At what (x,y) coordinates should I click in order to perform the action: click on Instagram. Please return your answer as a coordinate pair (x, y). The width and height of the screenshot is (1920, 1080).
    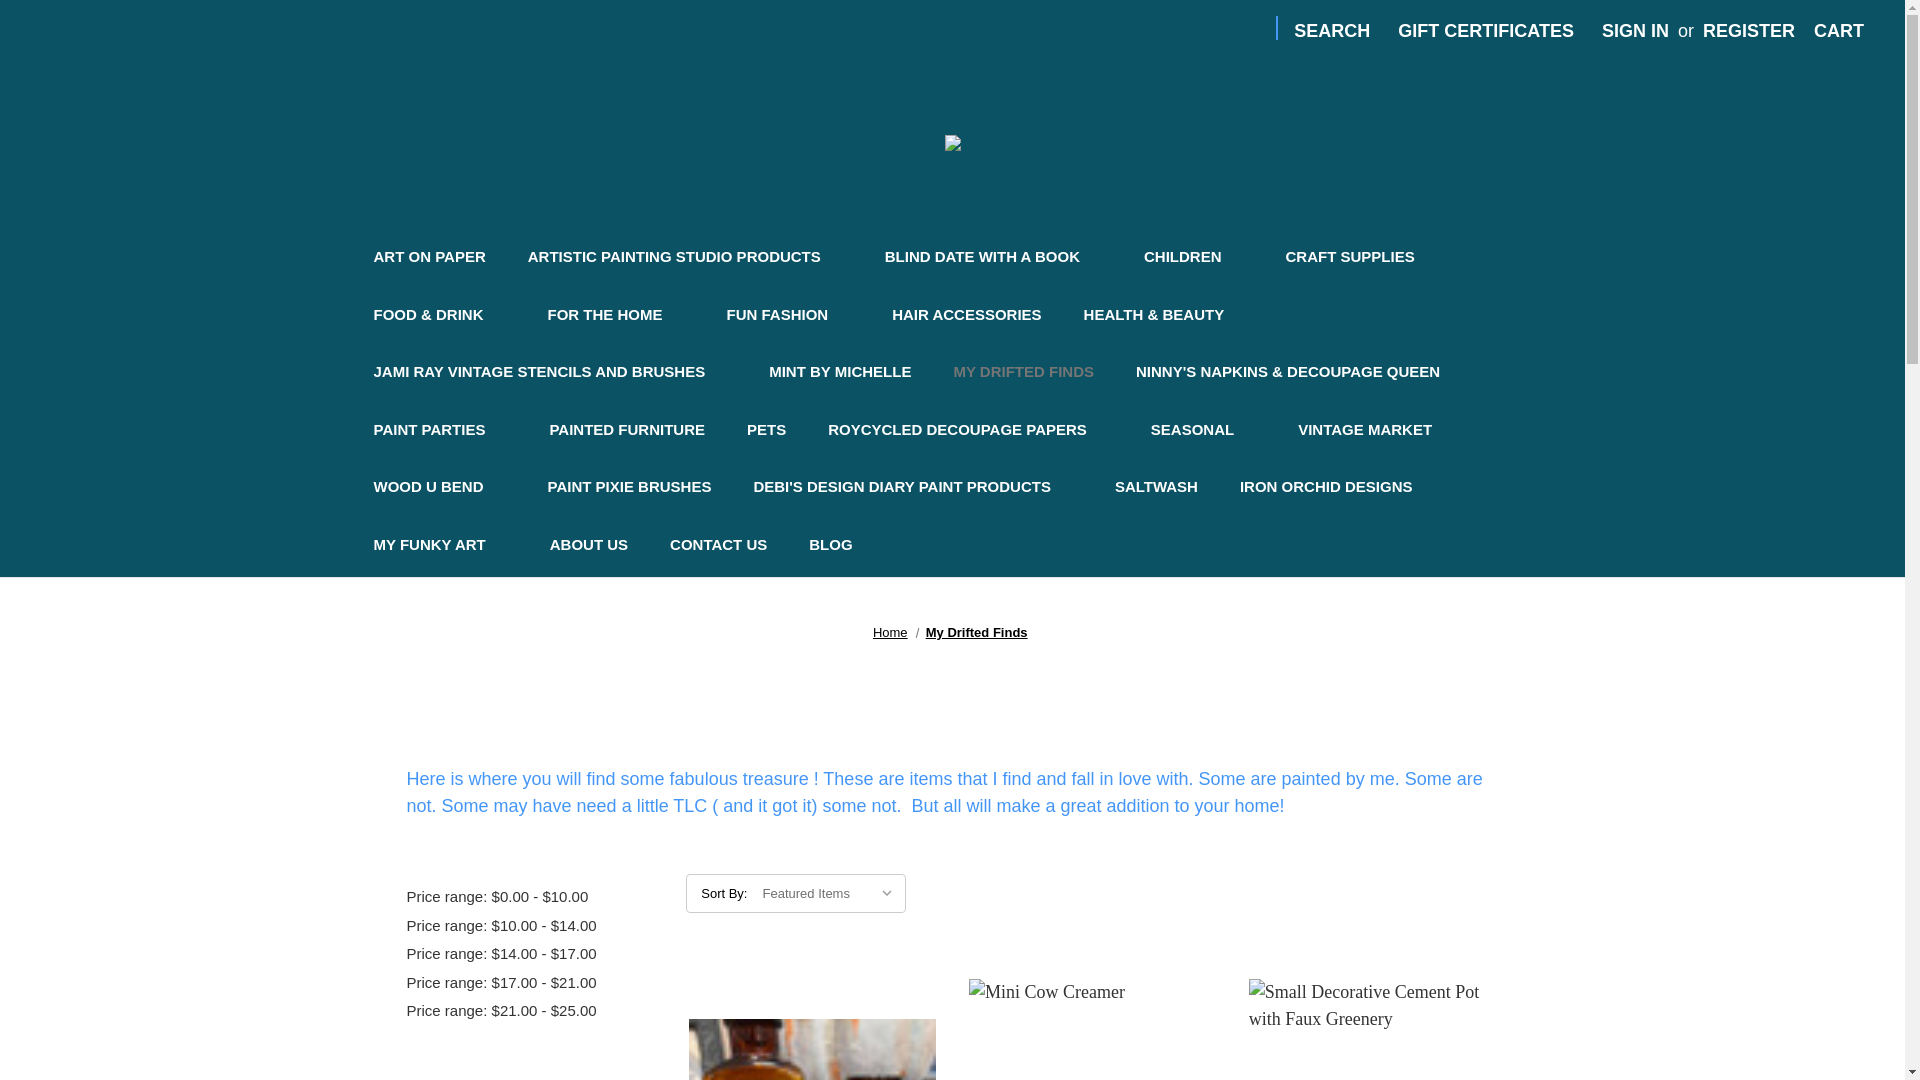
    Looking at the image, I should click on (1256, 28).